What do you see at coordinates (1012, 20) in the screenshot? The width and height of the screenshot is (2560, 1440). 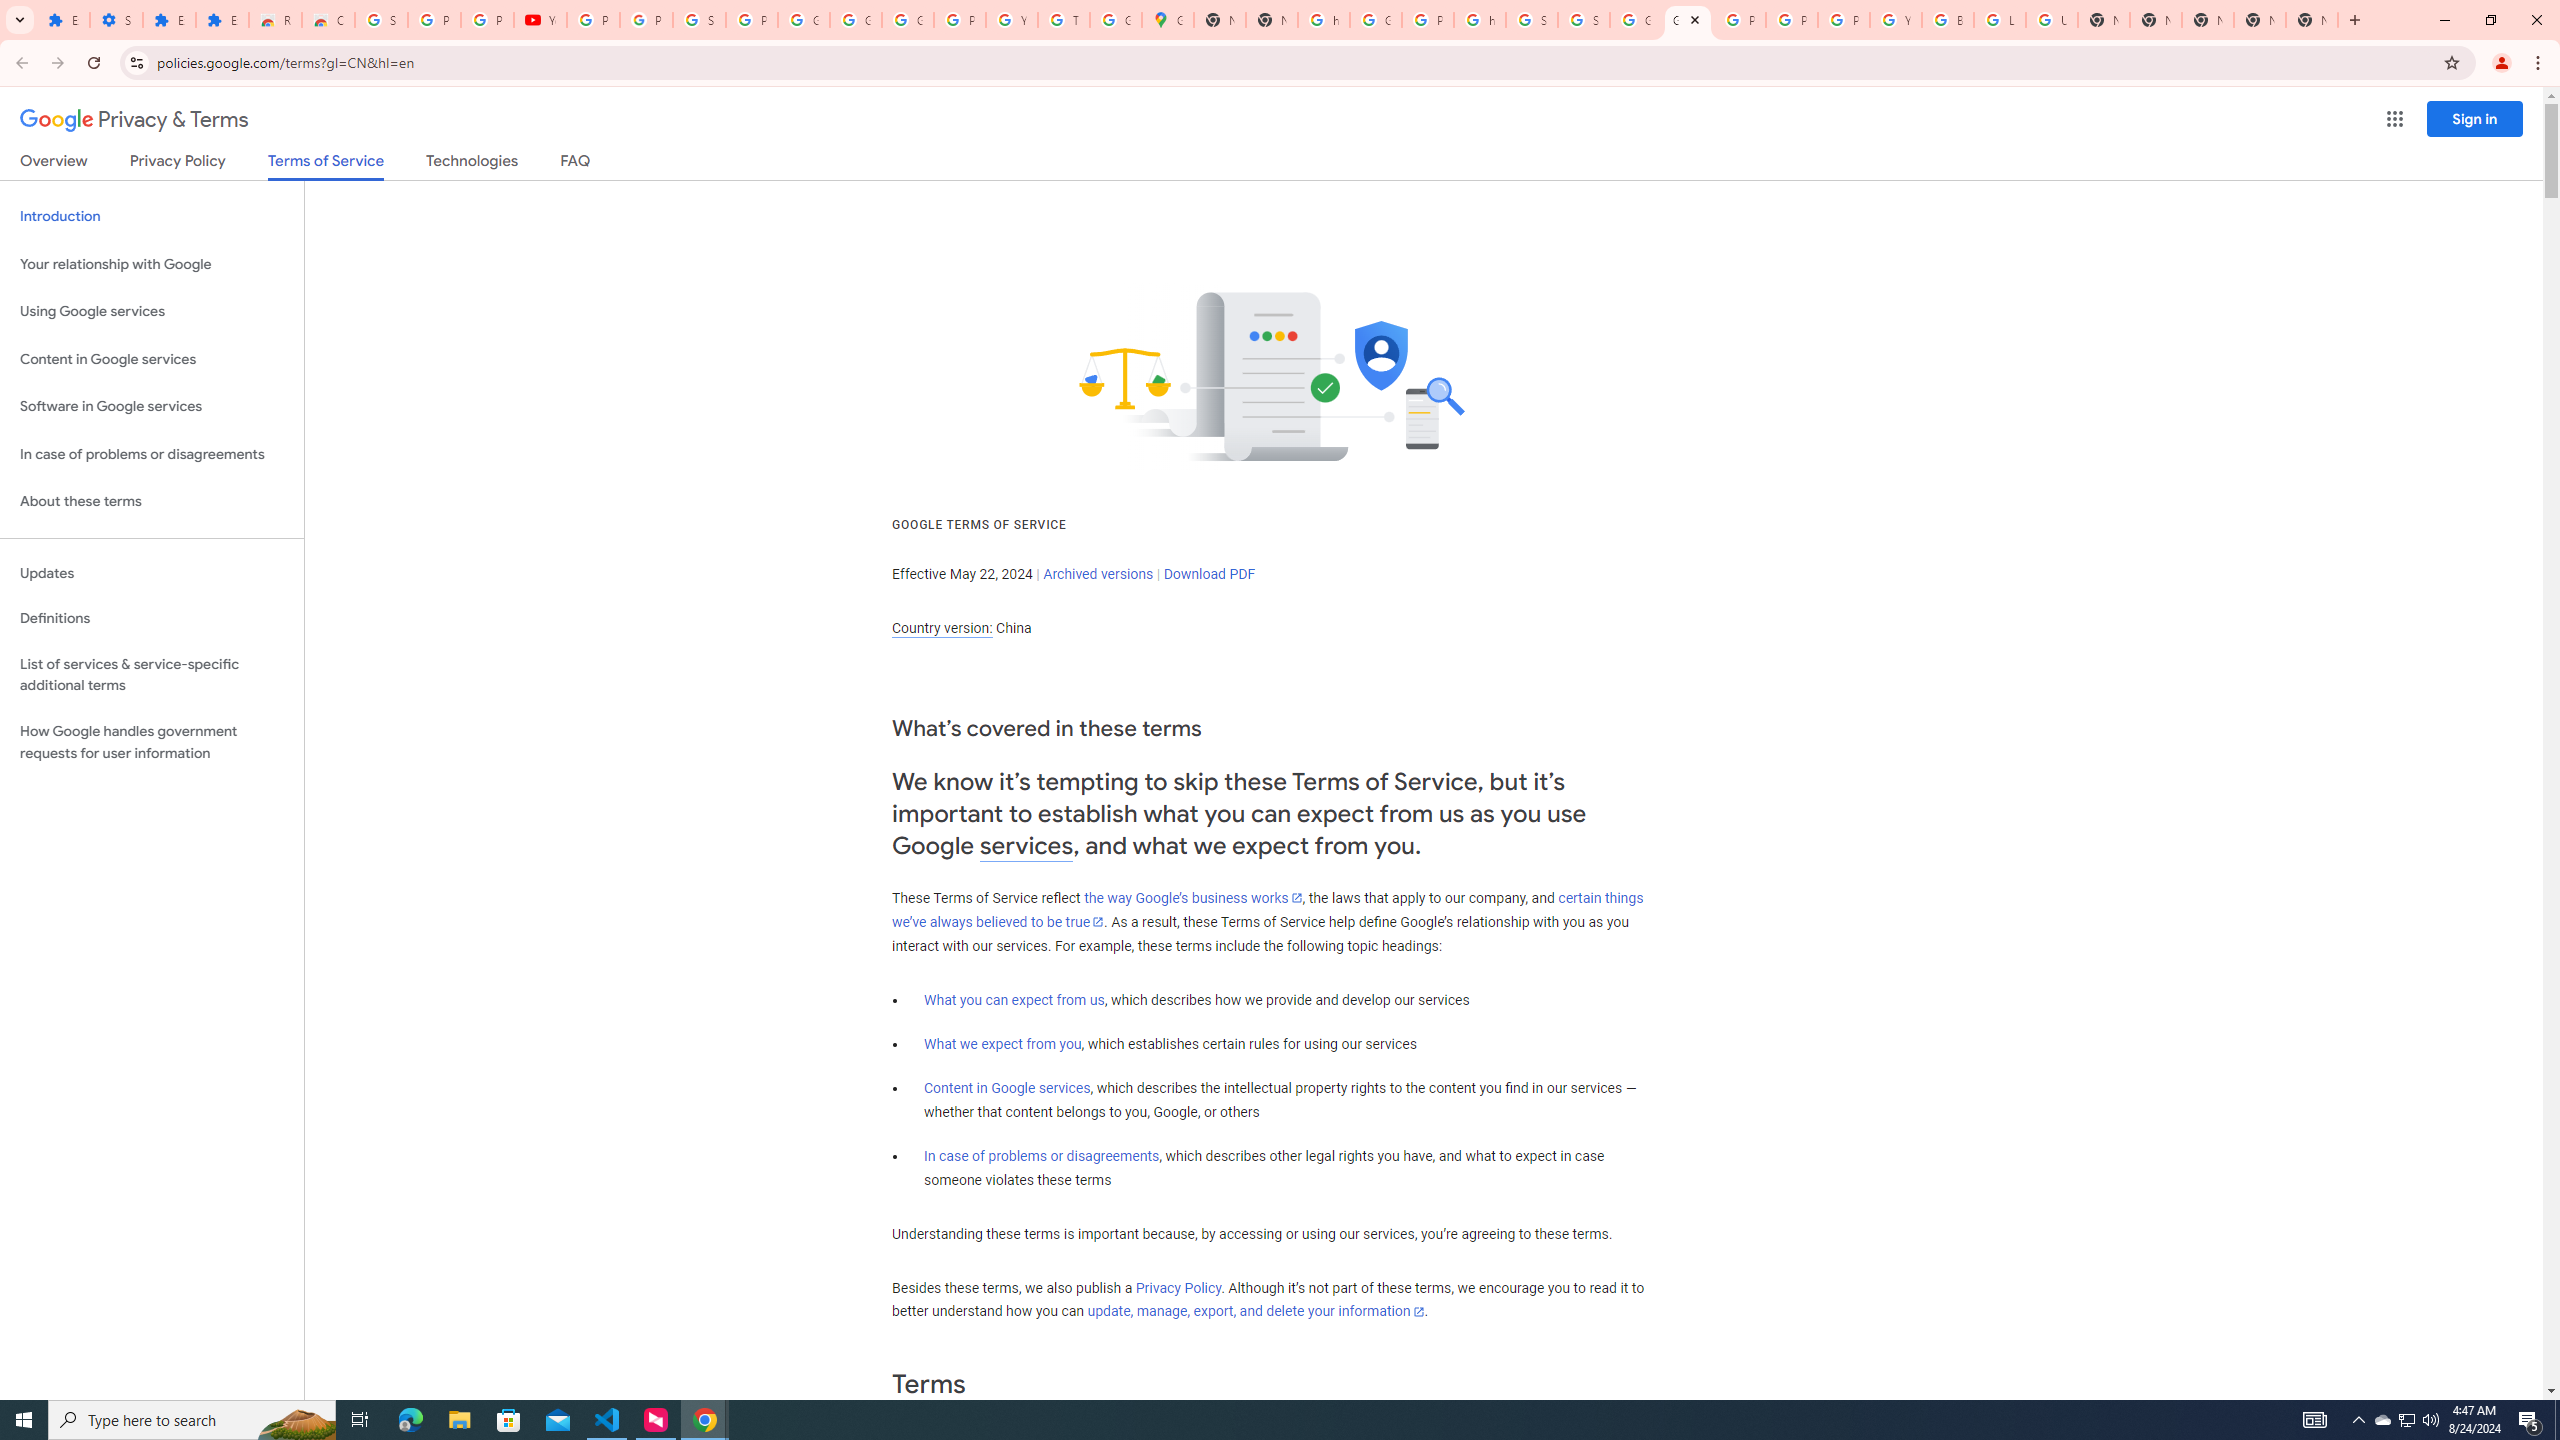 I see `YouTube` at bounding box center [1012, 20].